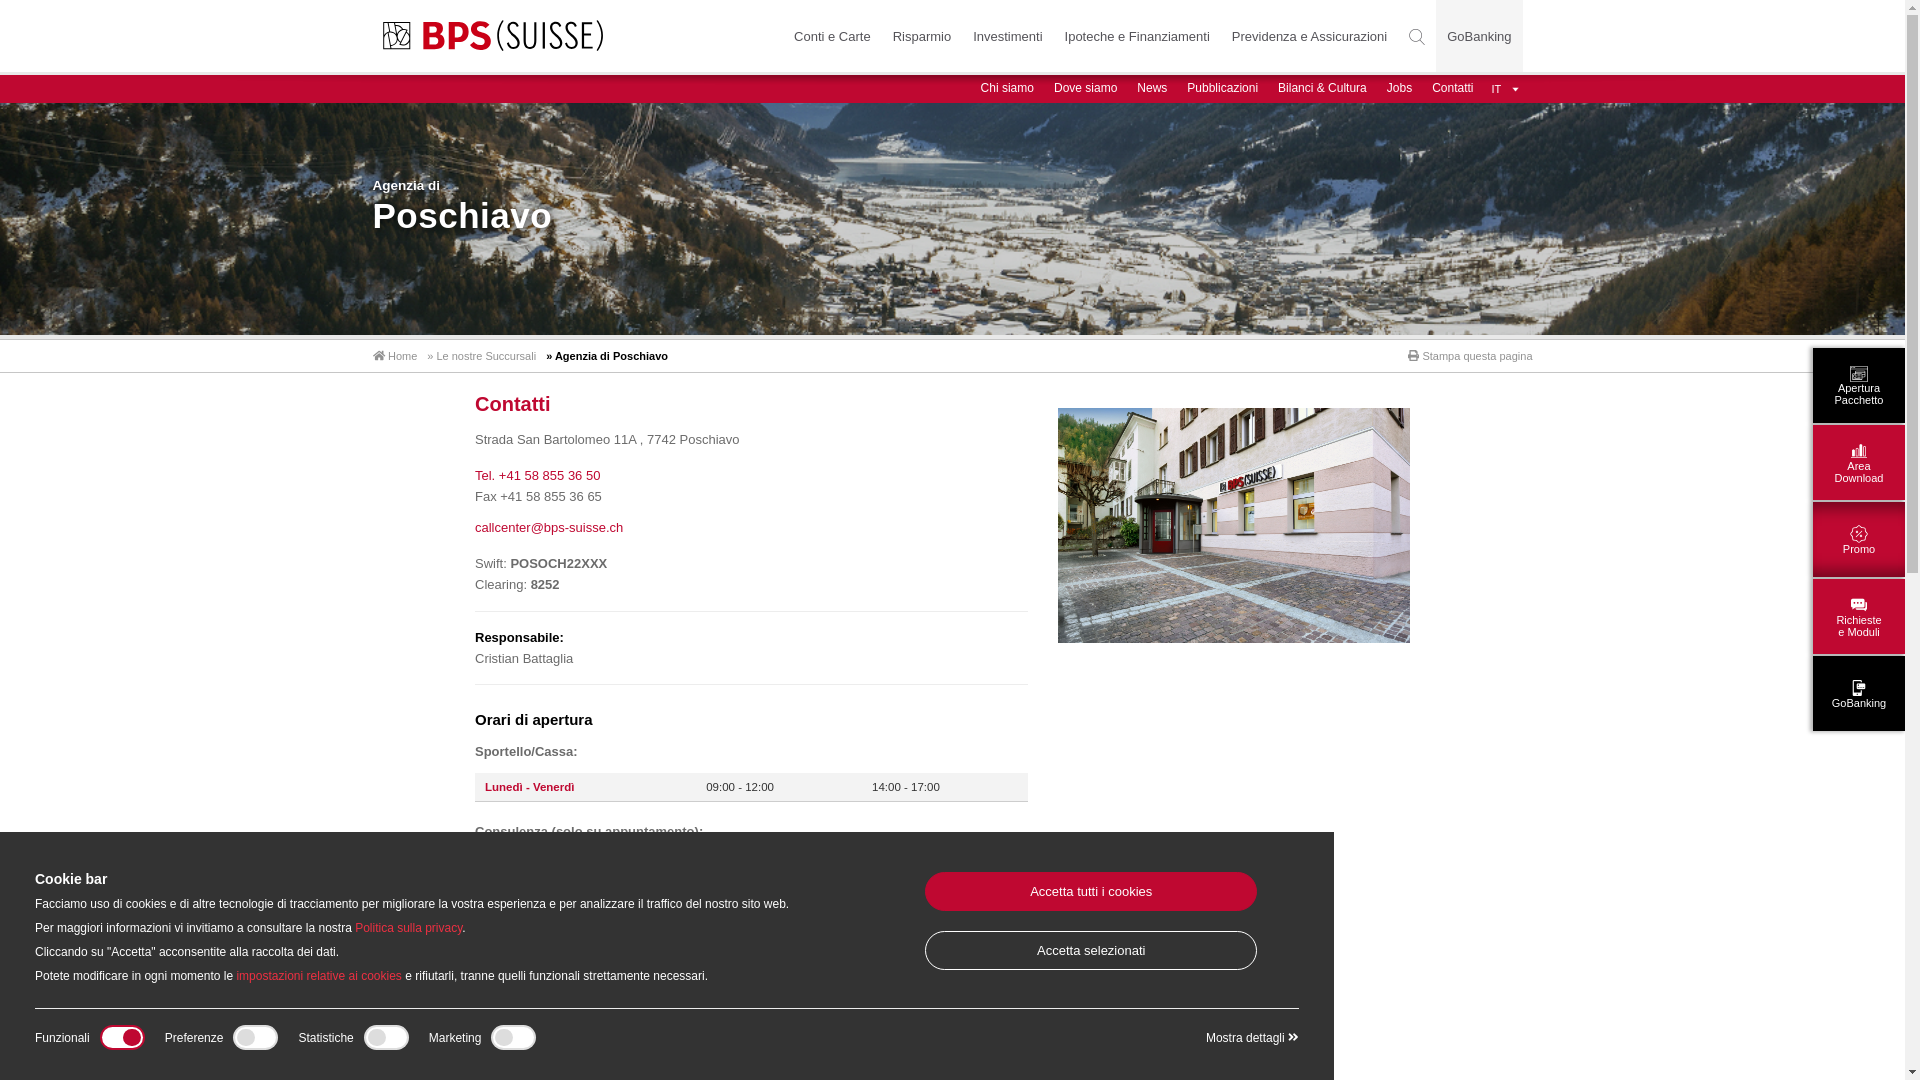  I want to click on callcenter@bps-suisse.ch, so click(549, 528).